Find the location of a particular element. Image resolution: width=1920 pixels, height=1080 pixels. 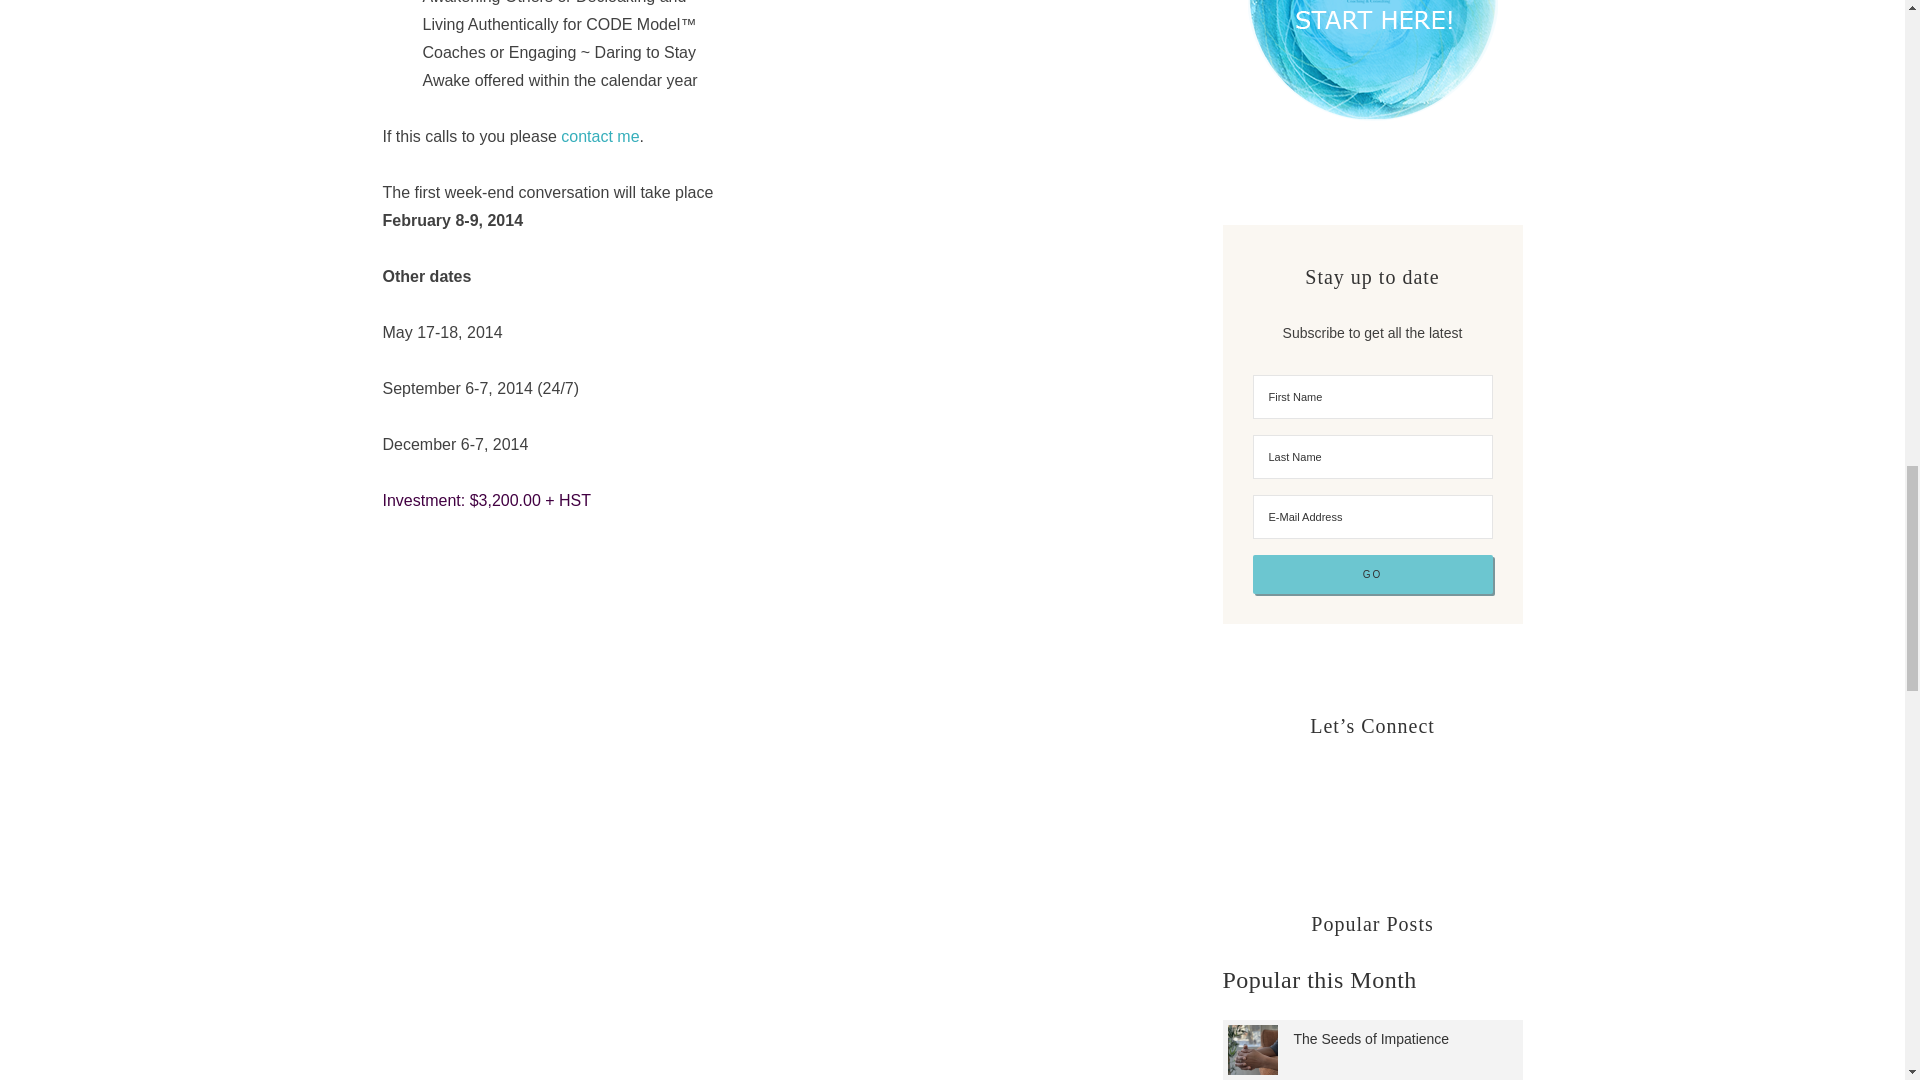

Go is located at coordinates (1371, 574).